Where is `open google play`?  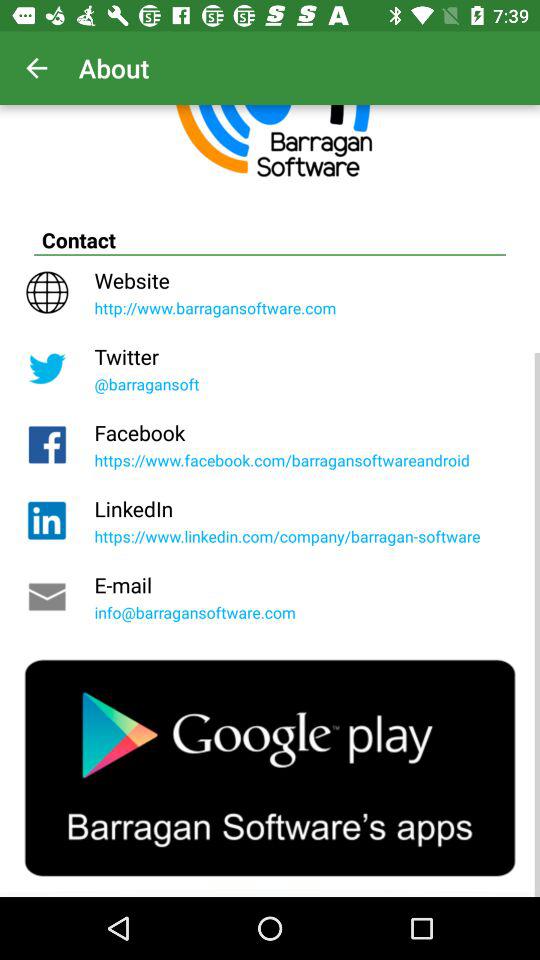 open google play is located at coordinates (270, 768).